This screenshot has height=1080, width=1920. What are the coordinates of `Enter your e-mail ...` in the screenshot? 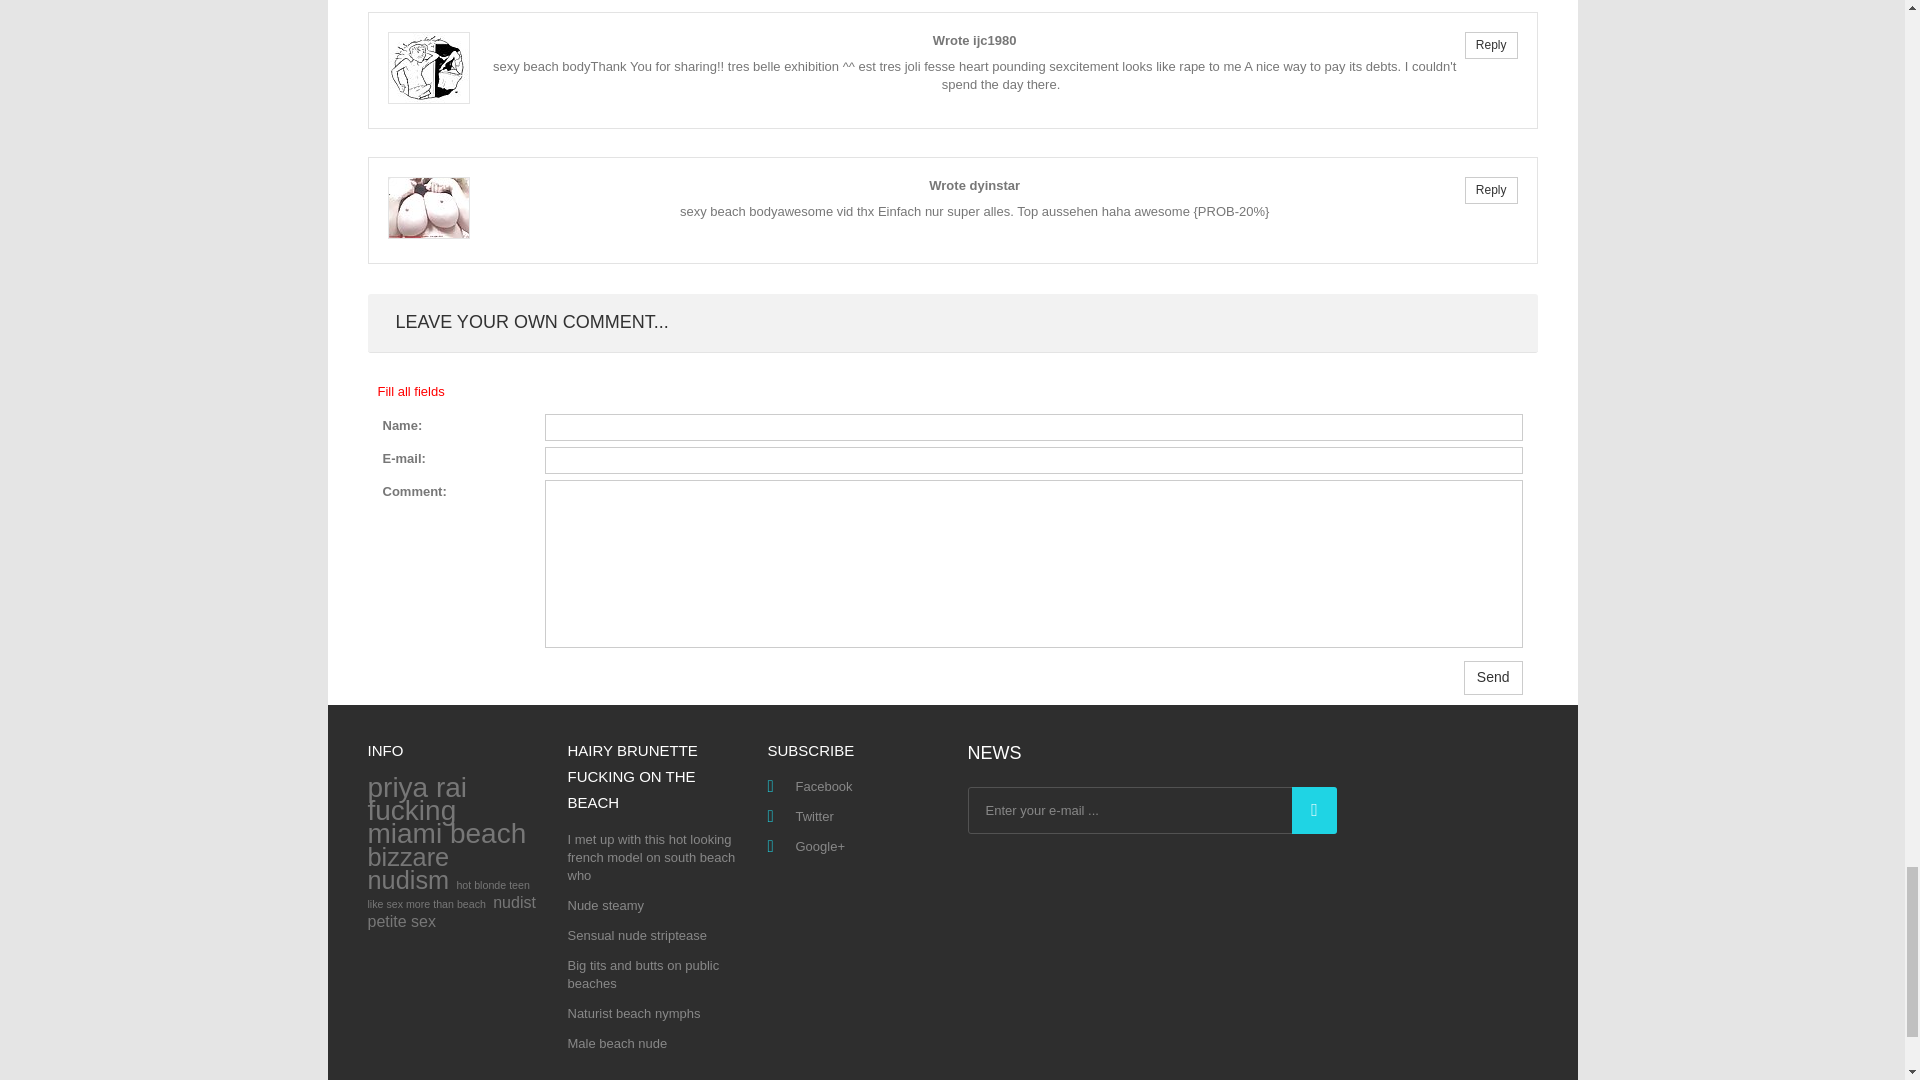 It's located at (1152, 810).